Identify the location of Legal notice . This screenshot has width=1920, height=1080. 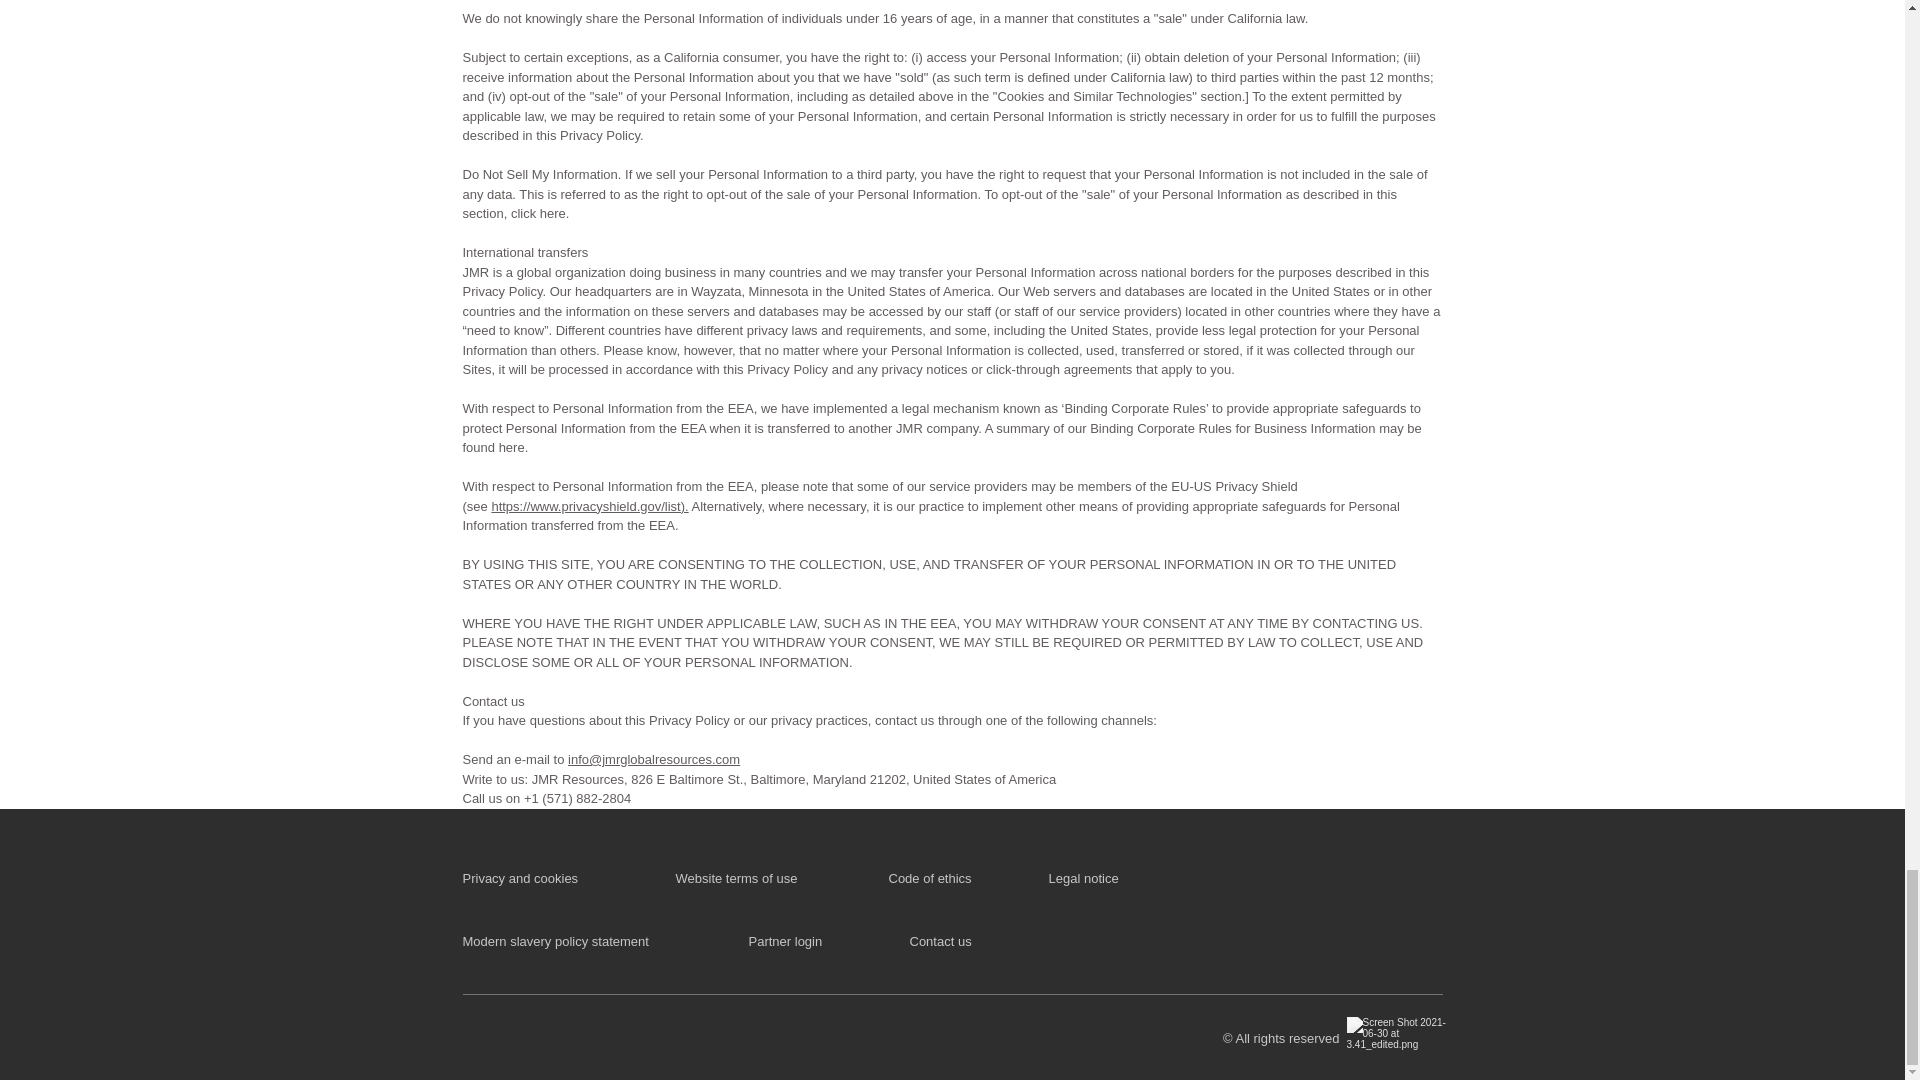
(1084, 878).